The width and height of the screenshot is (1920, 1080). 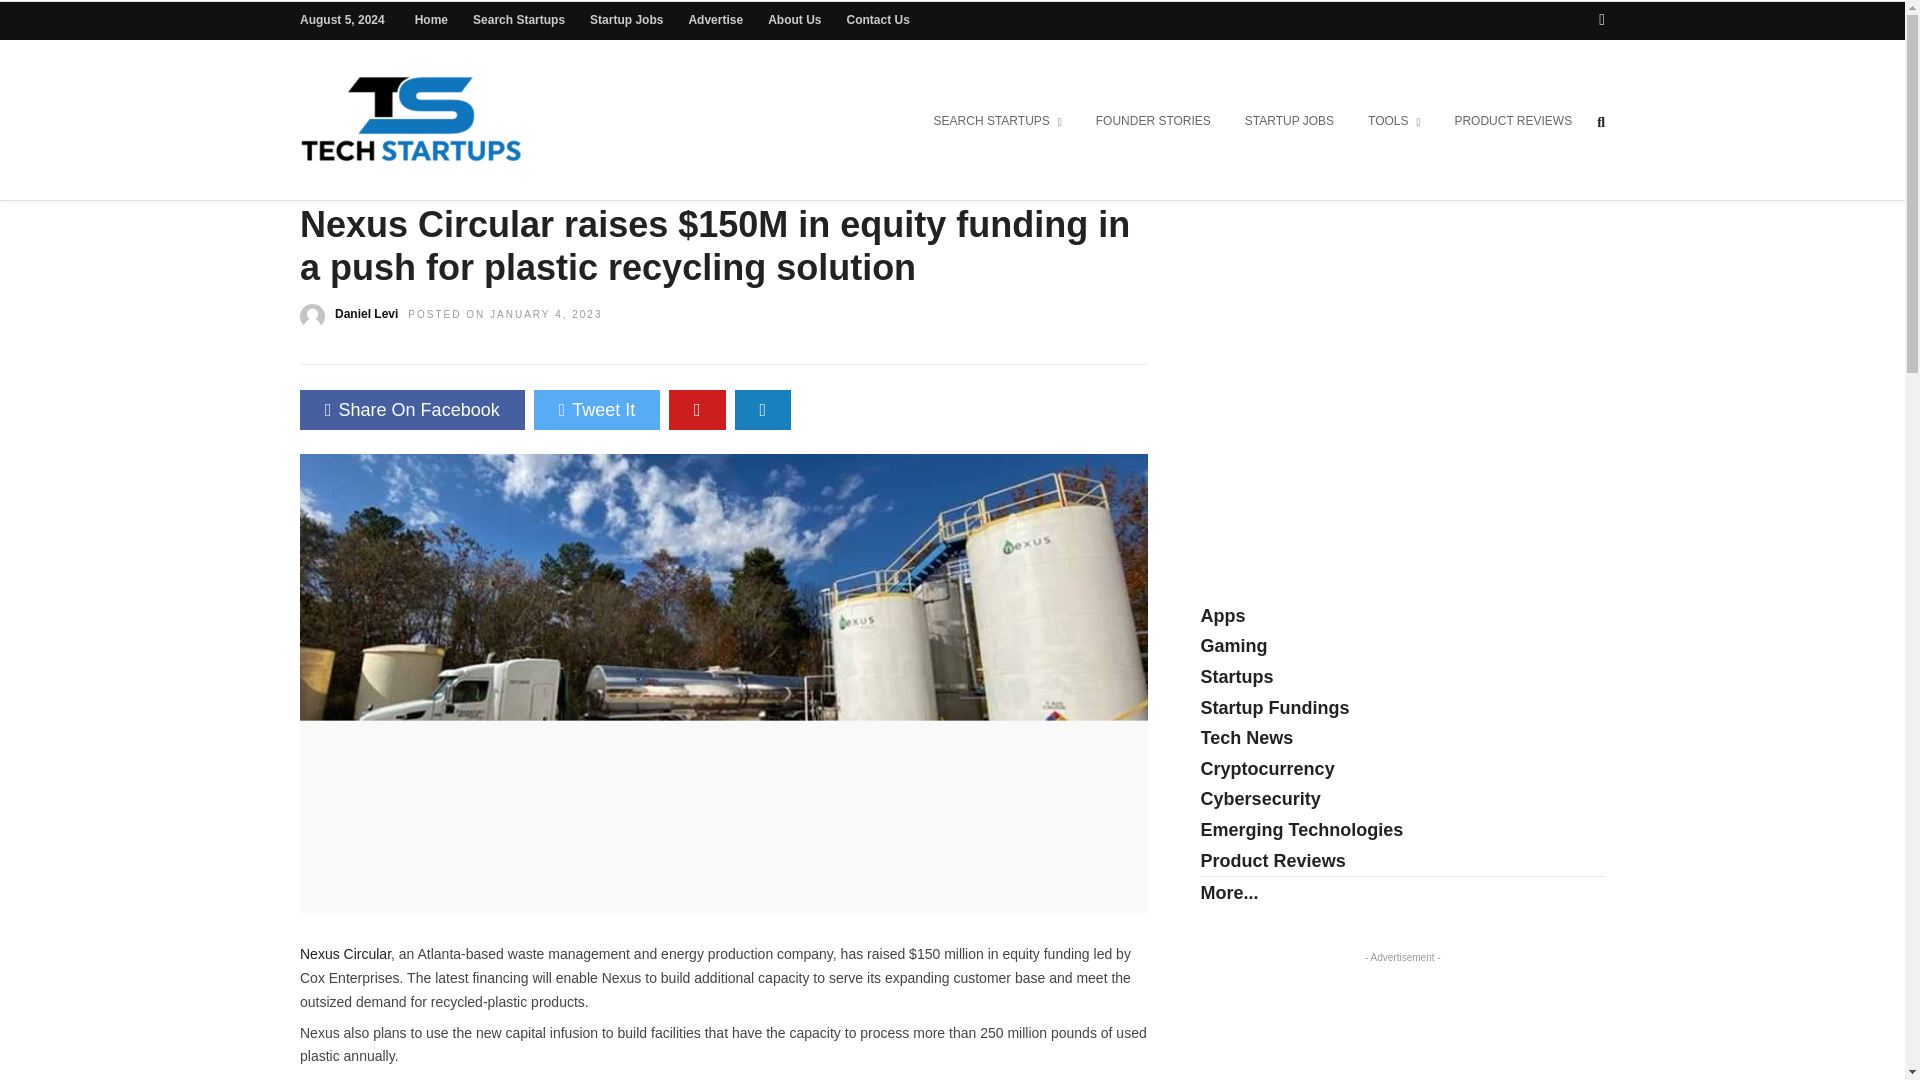 What do you see at coordinates (430, 20) in the screenshot?
I see `Home` at bounding box center [430, 20].